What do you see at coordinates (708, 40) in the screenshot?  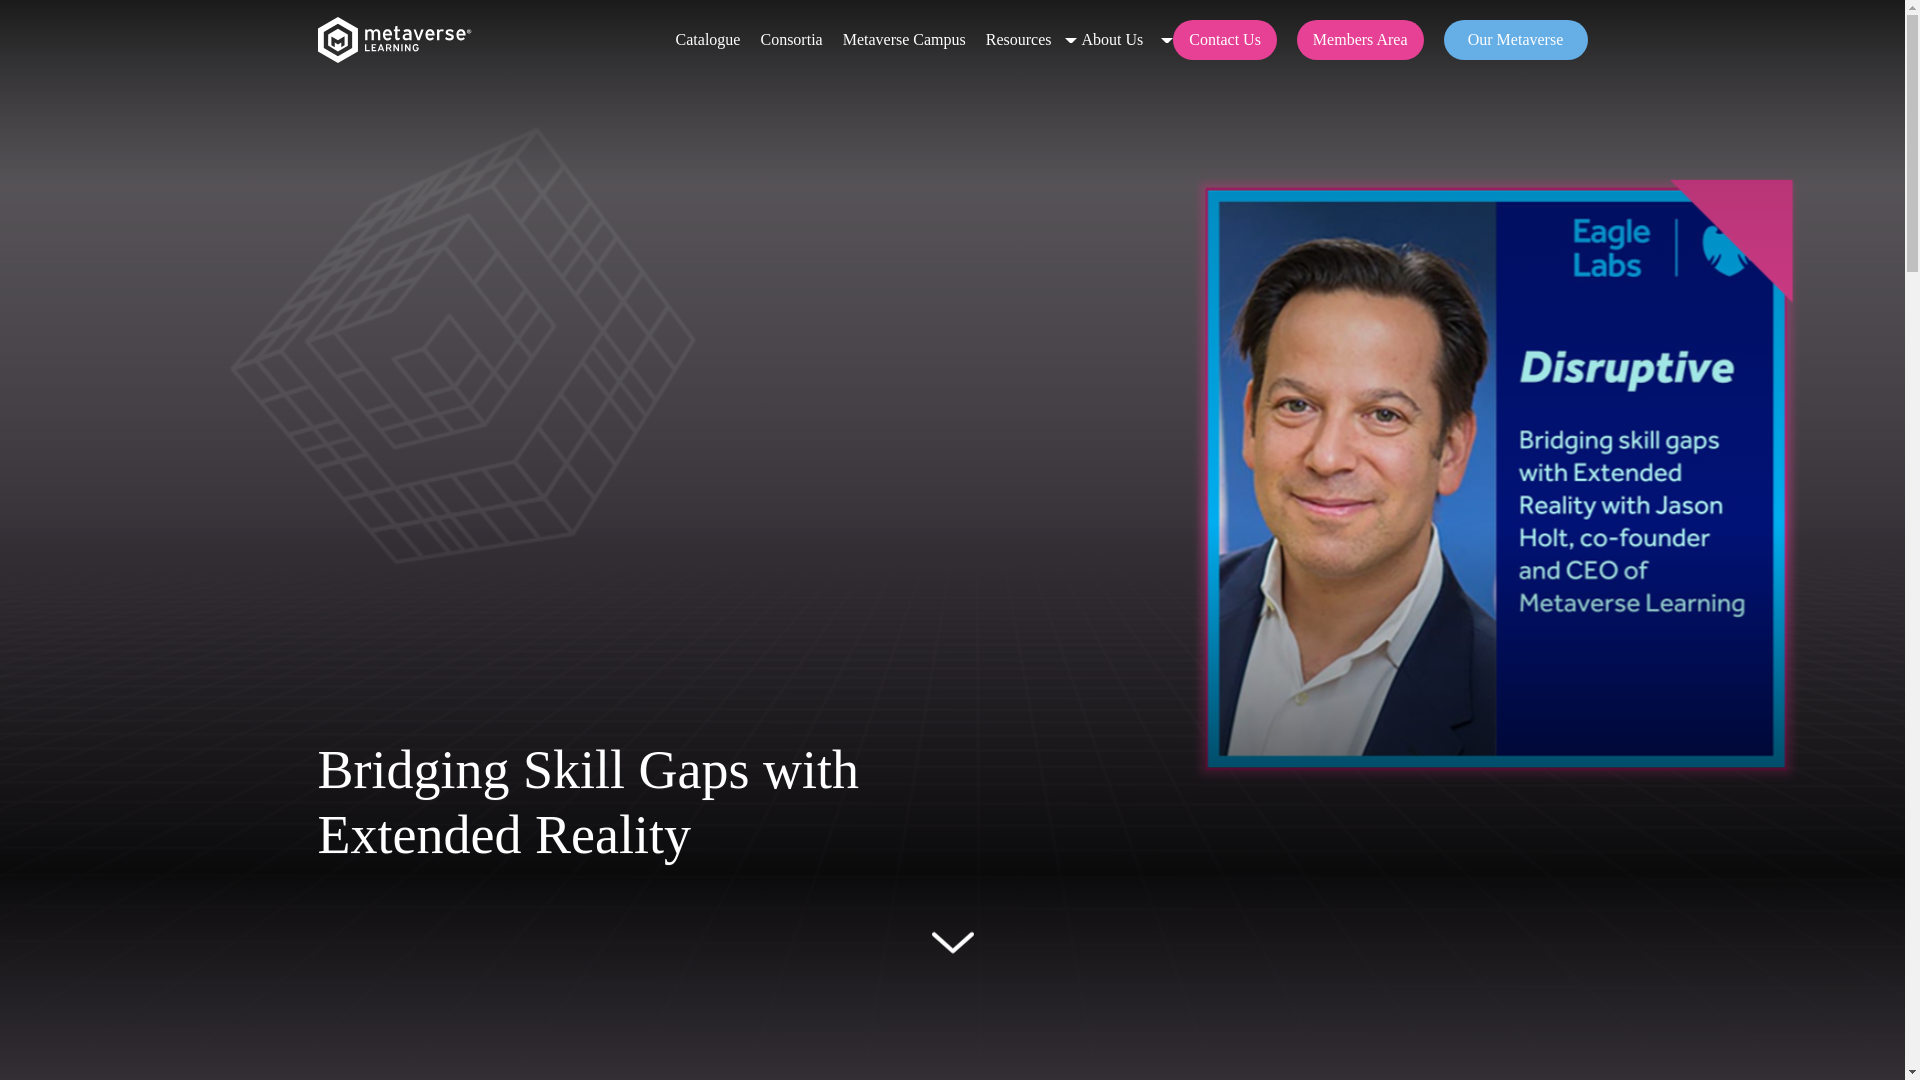 I see `Catalogue` at bounding box center [708, 40].